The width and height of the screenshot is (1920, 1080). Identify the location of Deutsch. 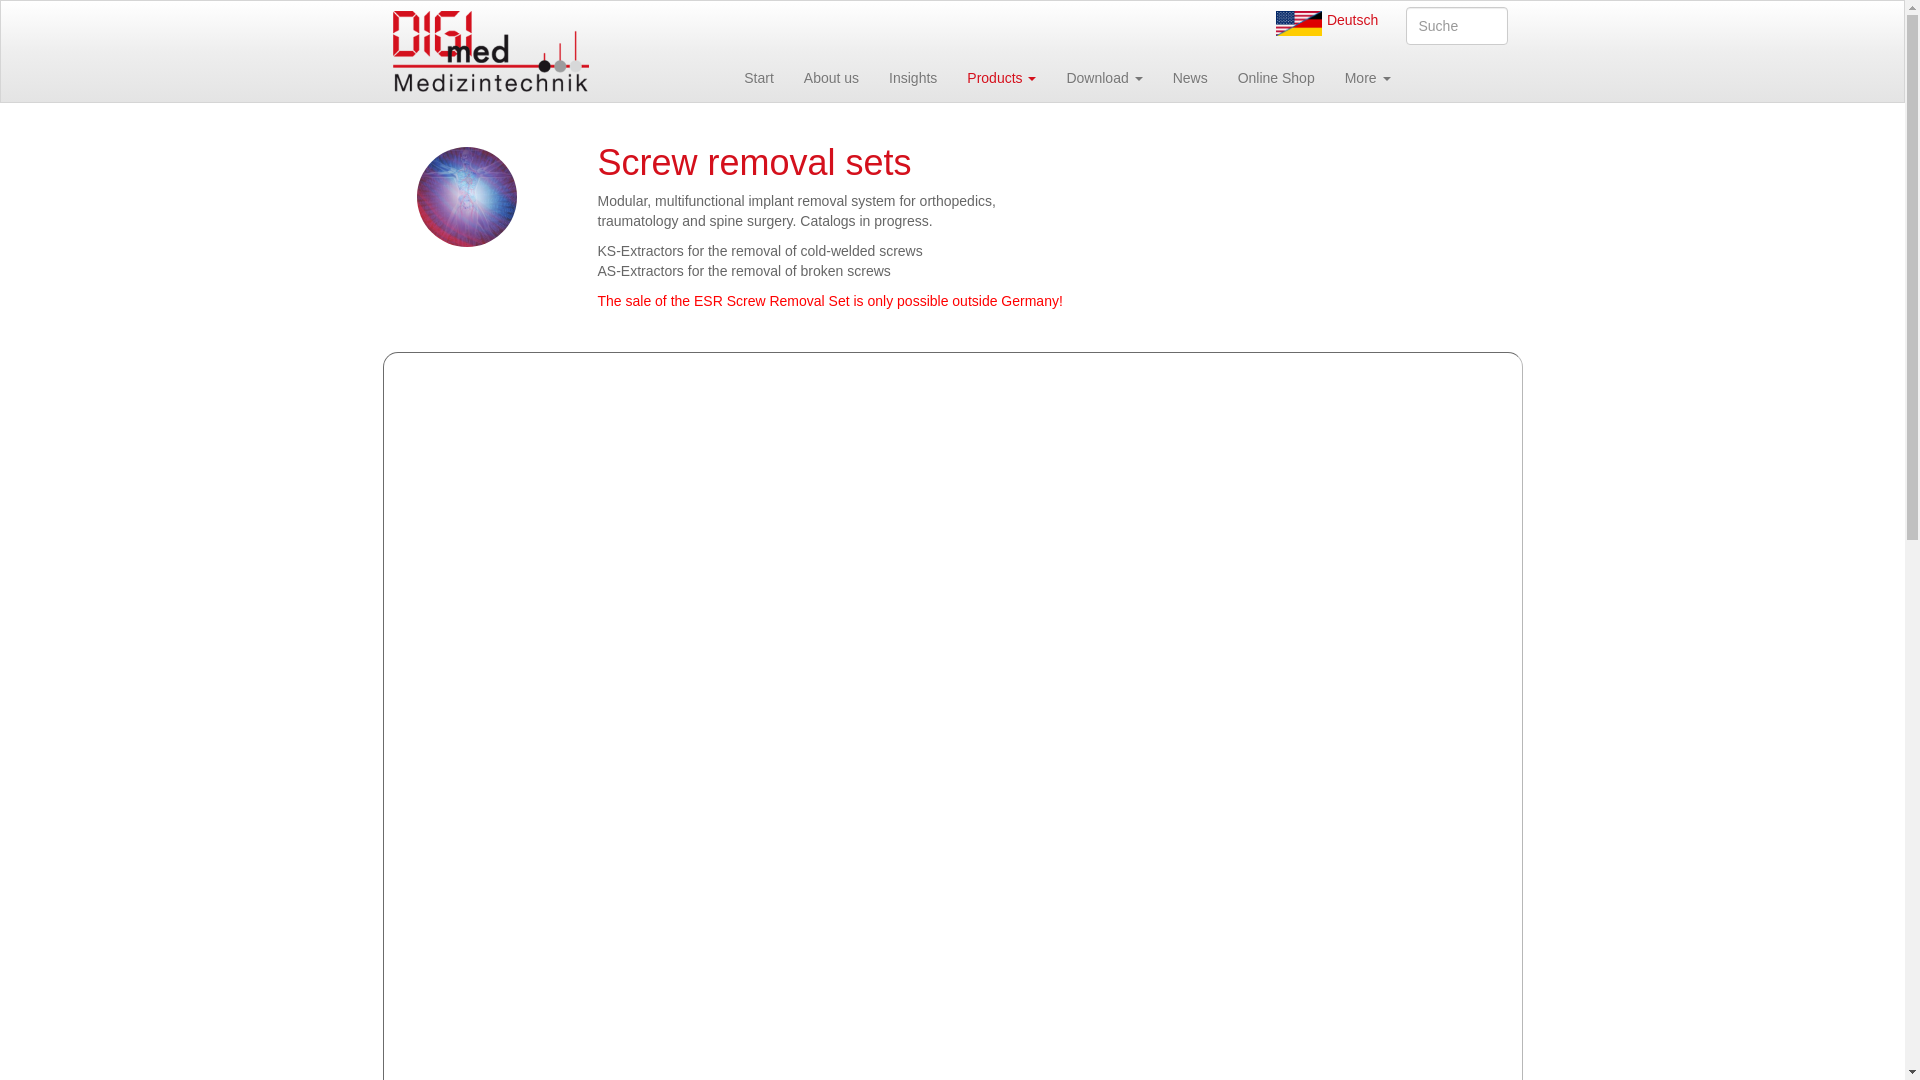
(1352, 20).